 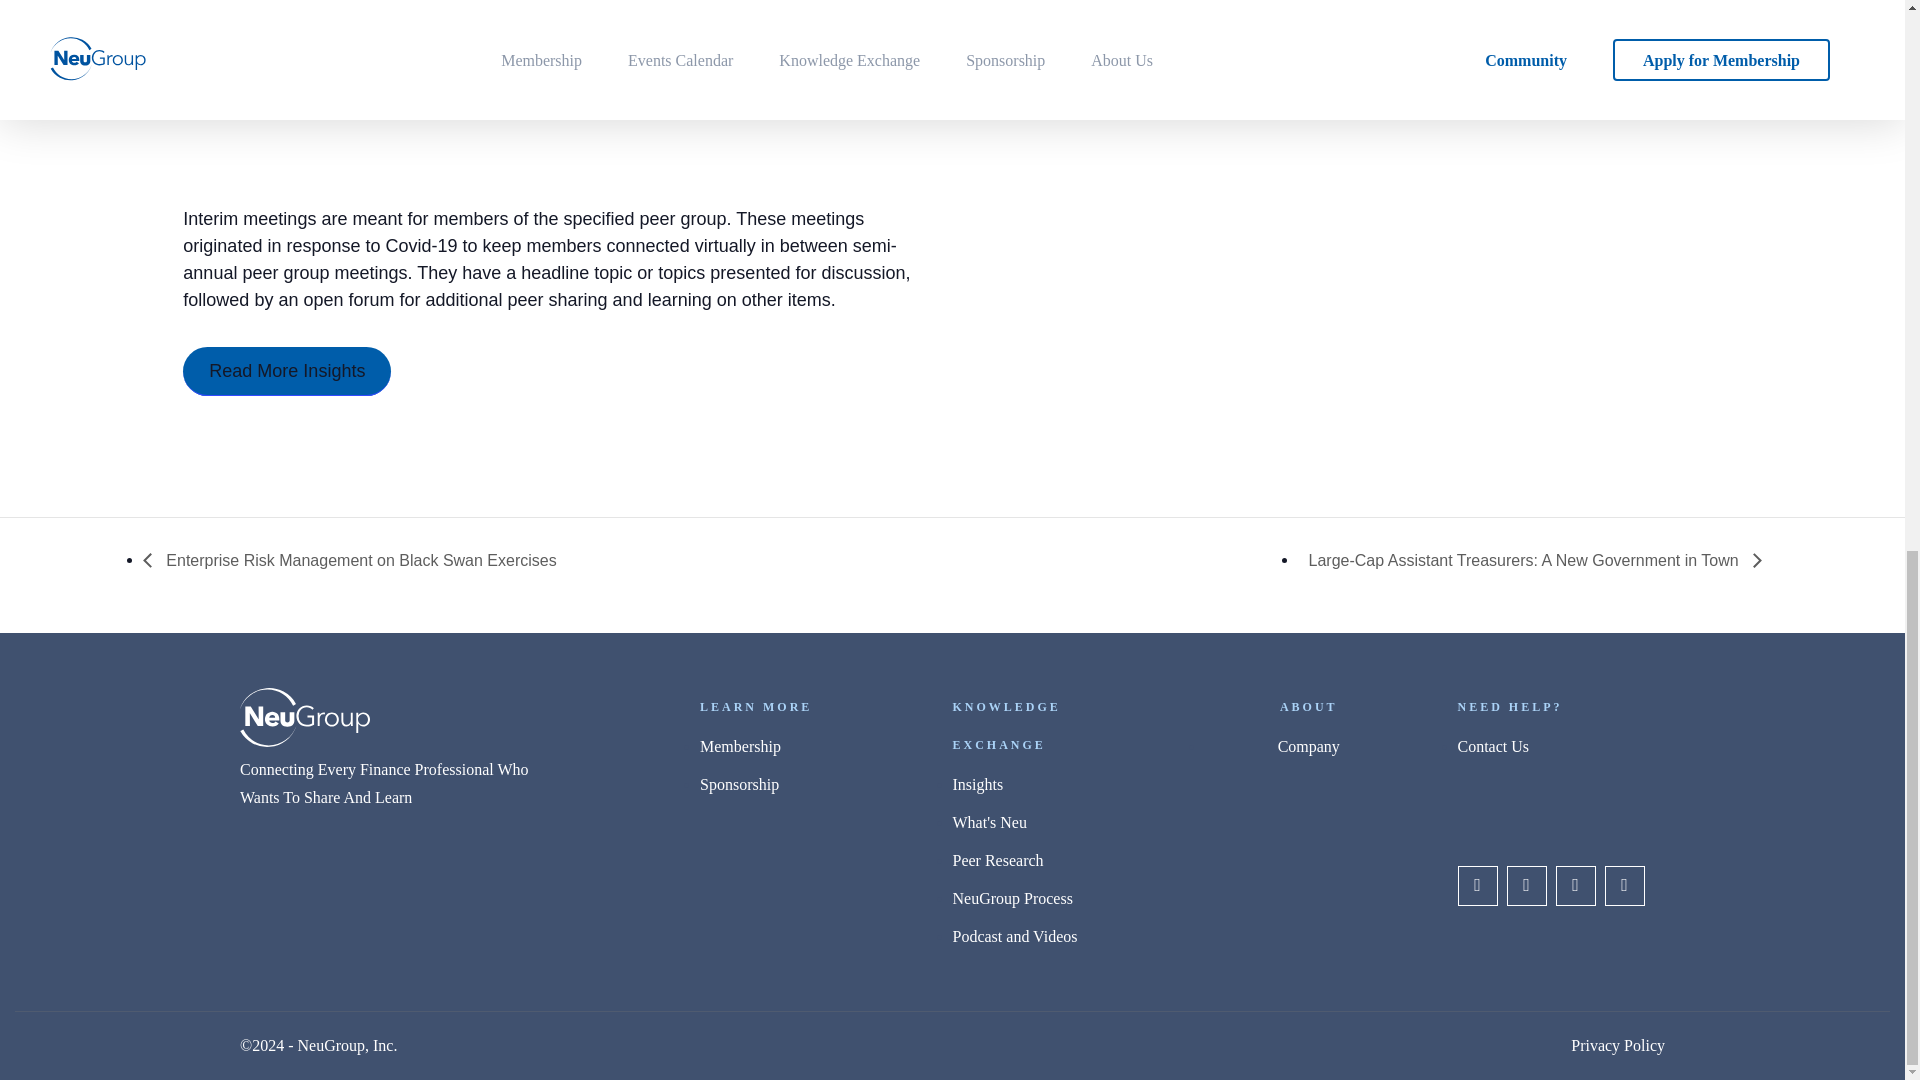 I want to click on What's Neu, so click(x=1056, y=827).